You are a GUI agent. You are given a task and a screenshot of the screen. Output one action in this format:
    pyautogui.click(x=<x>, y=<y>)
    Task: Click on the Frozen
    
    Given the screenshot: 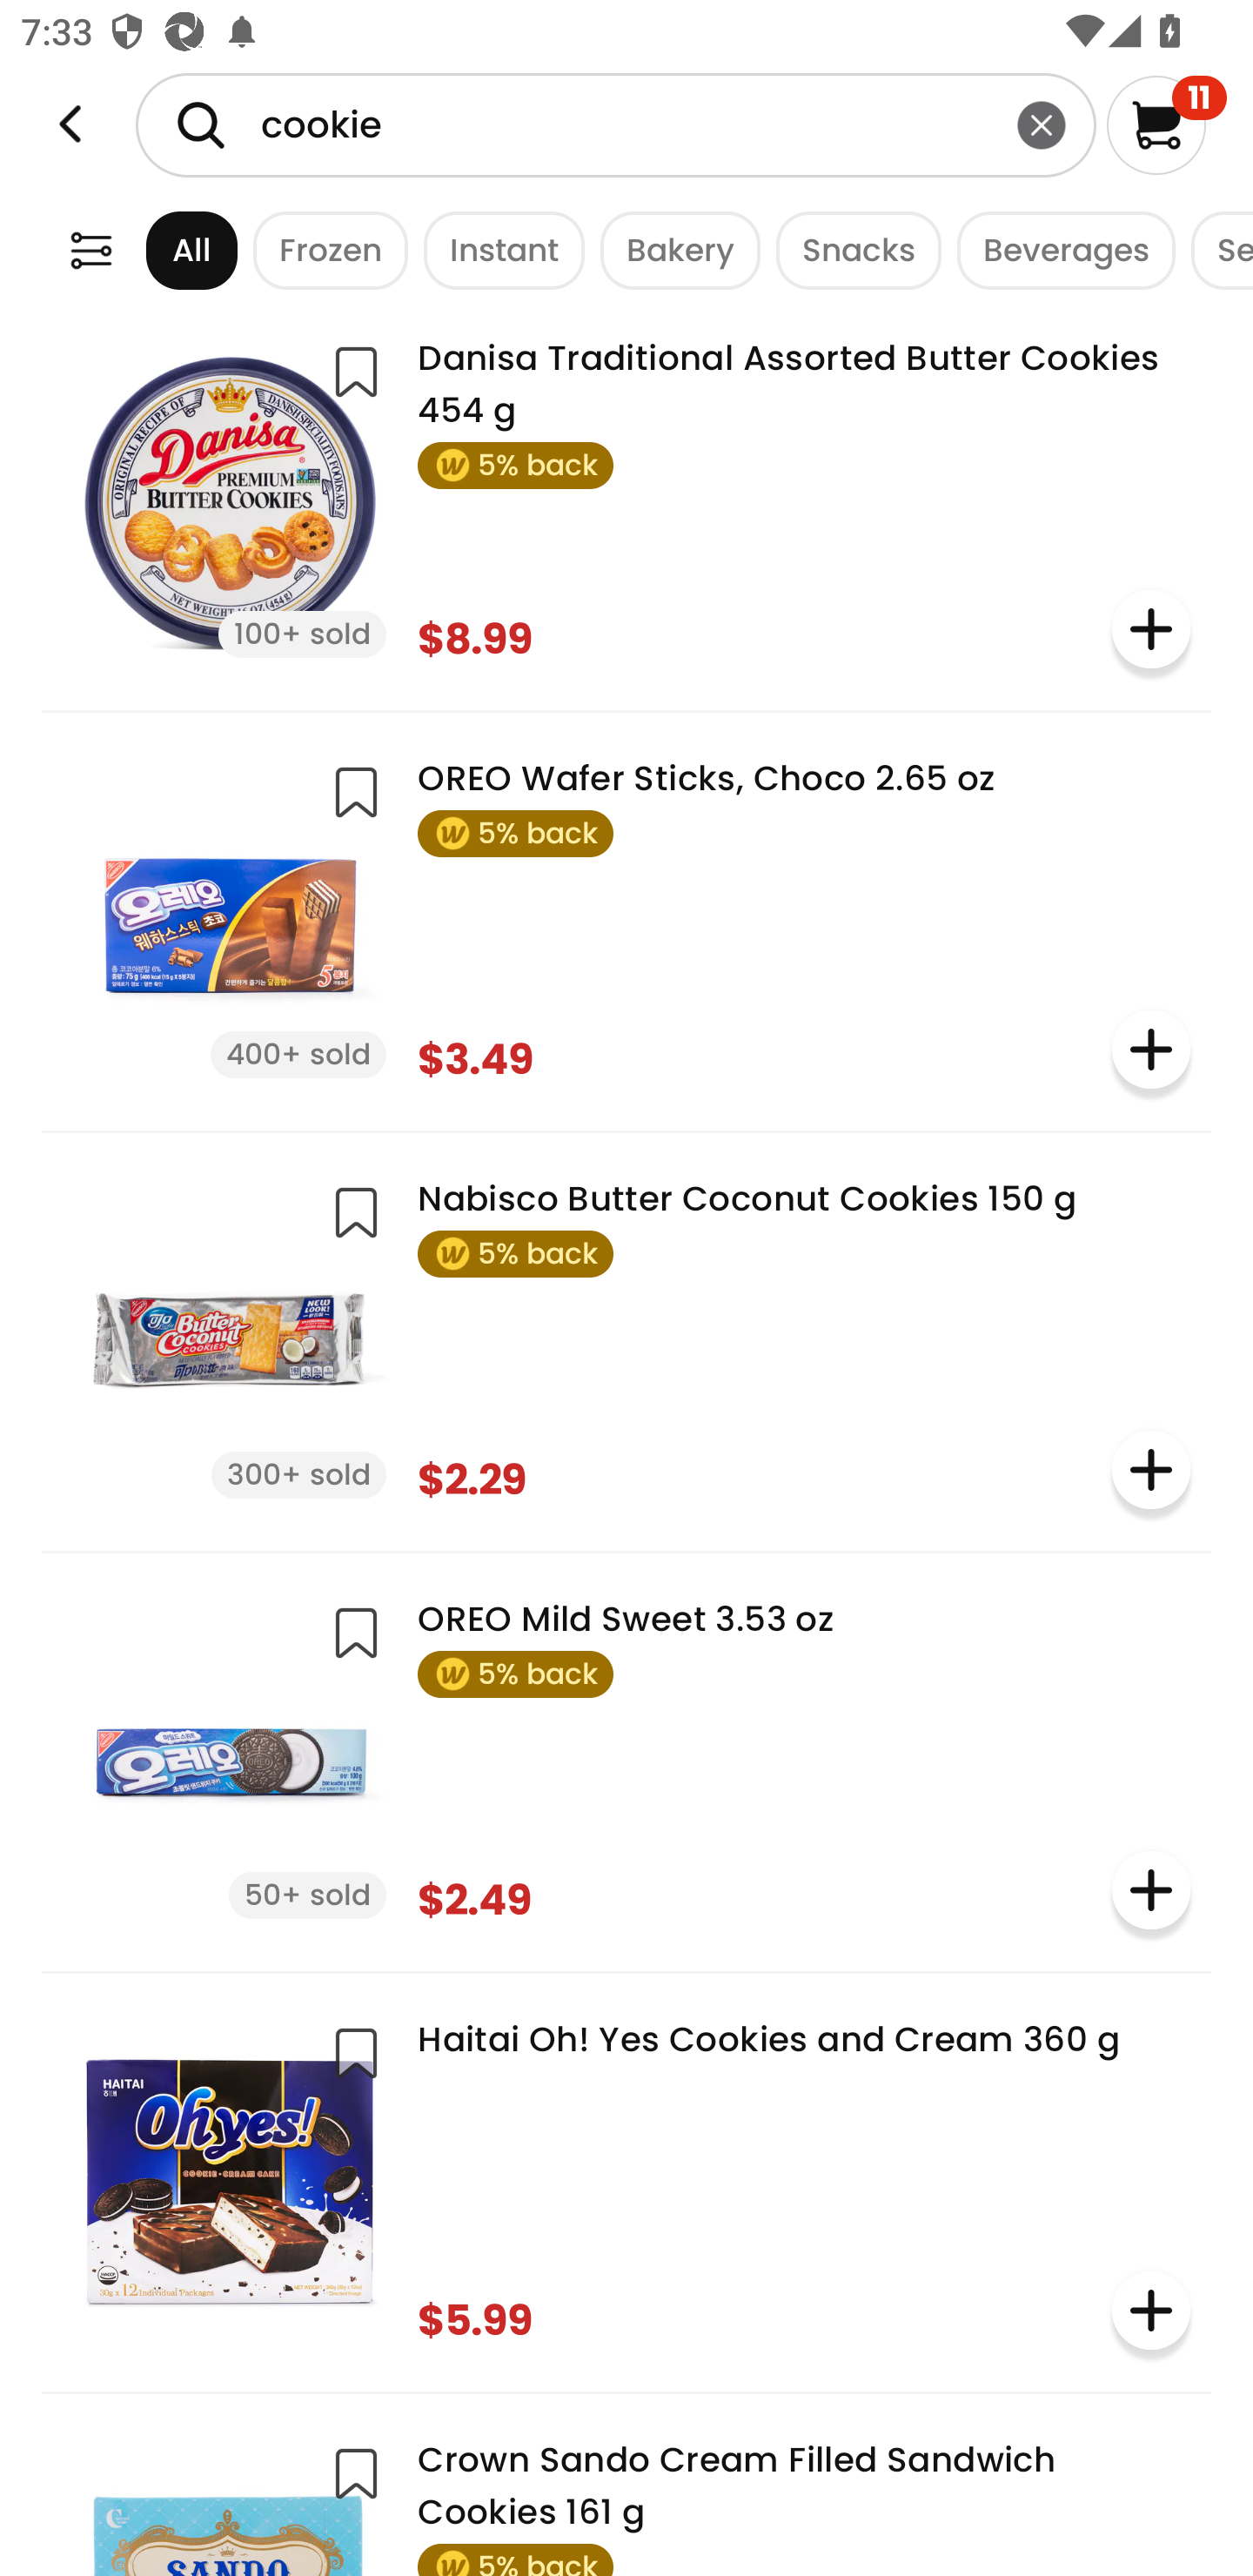 What is the action you would take?
    pyautogui.click(x=323, y=249)
    